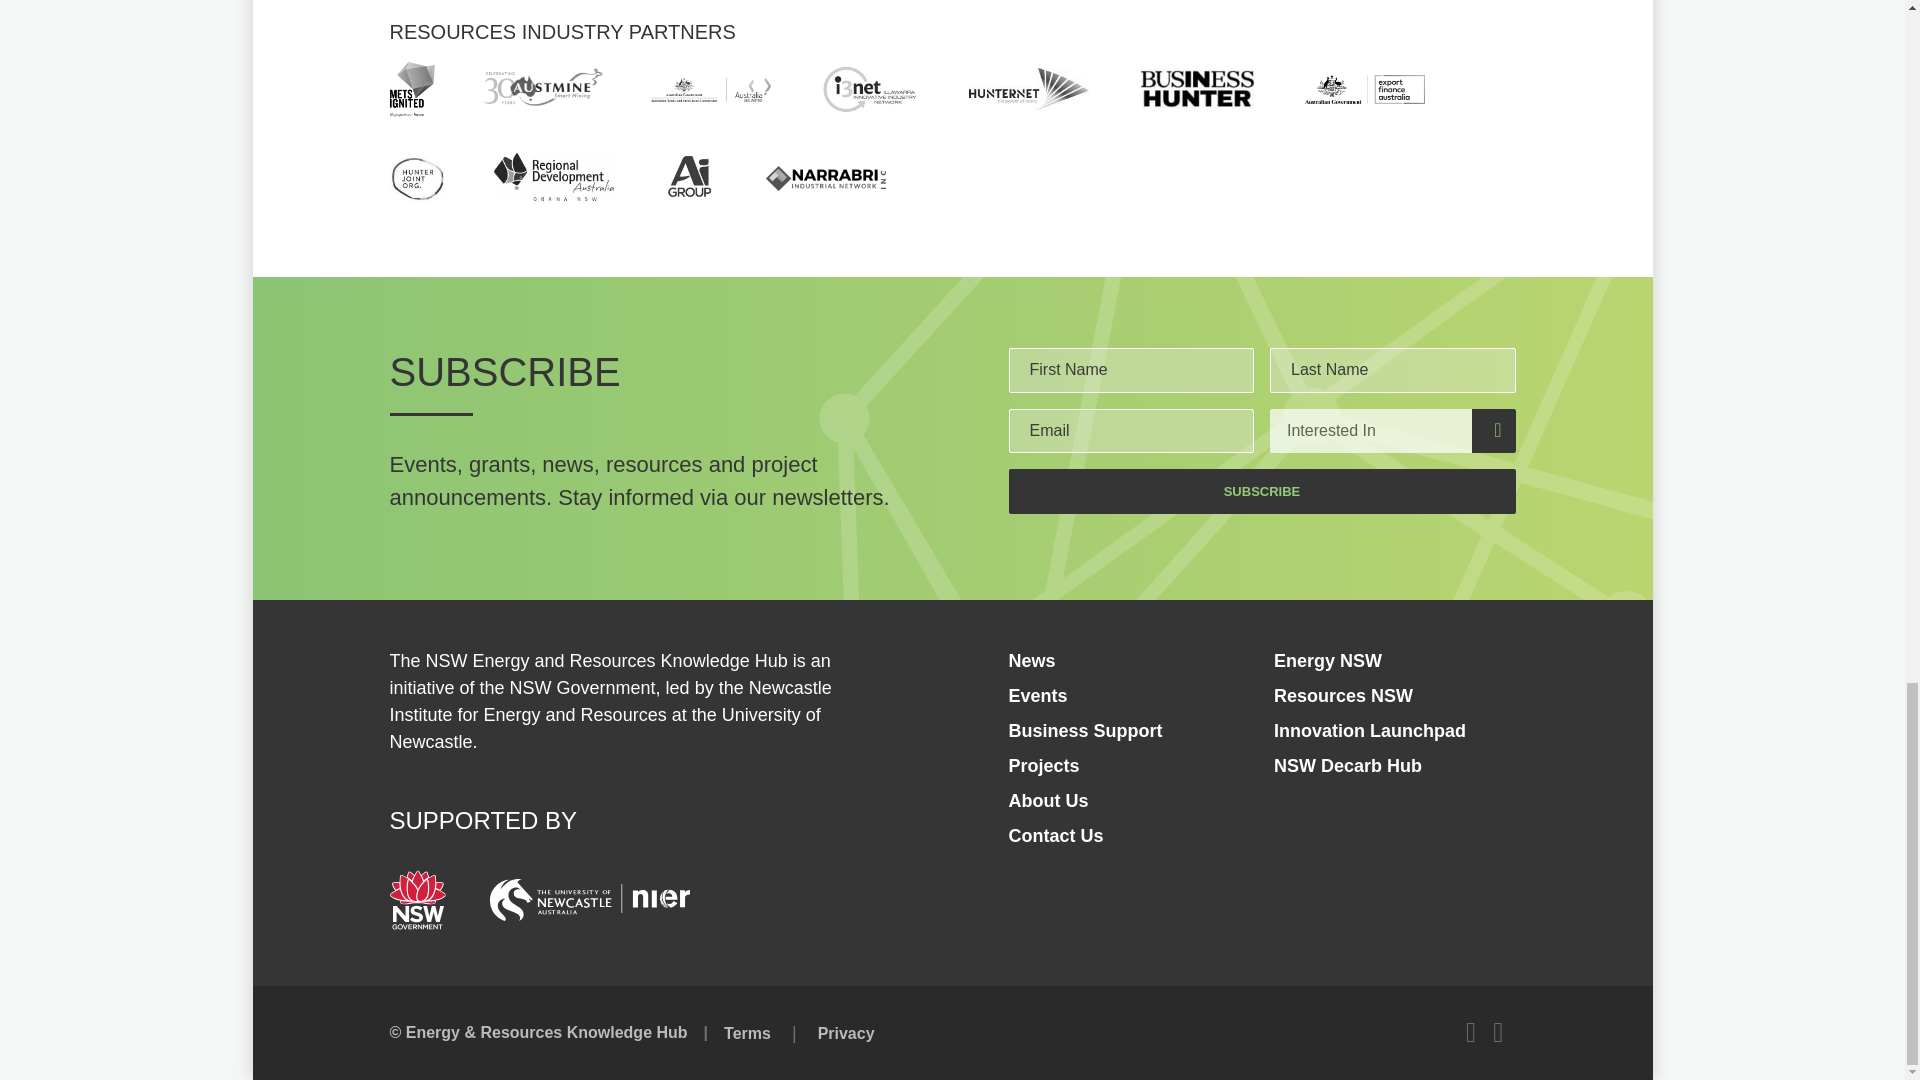 The width and height of the screenshot is (1920, 1080). Describe the element at coordinates (589, 900) in the screenshot. I see `The University of Newcastle in partnership with Nier` at that location.